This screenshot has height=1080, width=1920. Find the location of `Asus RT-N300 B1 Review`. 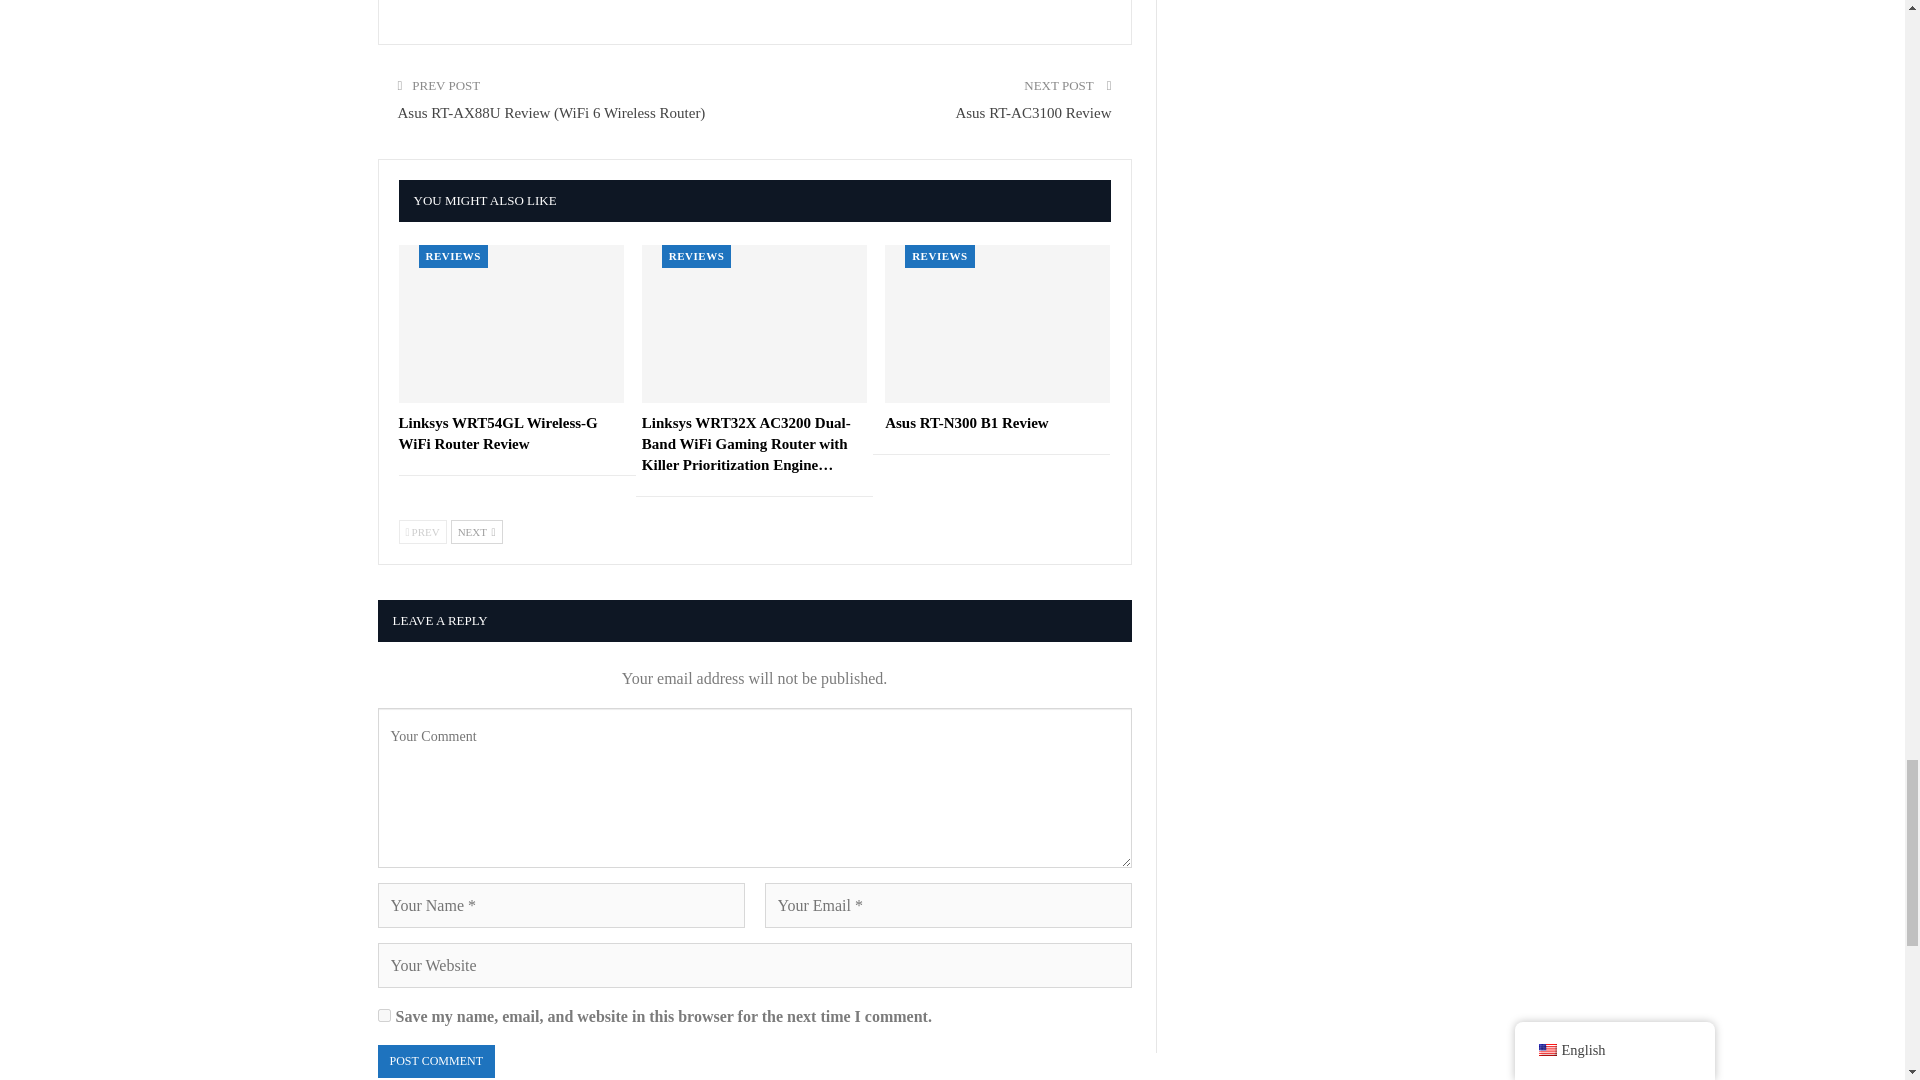

Asus RT-N300 B1 Review is located at coordinates (966, 422).